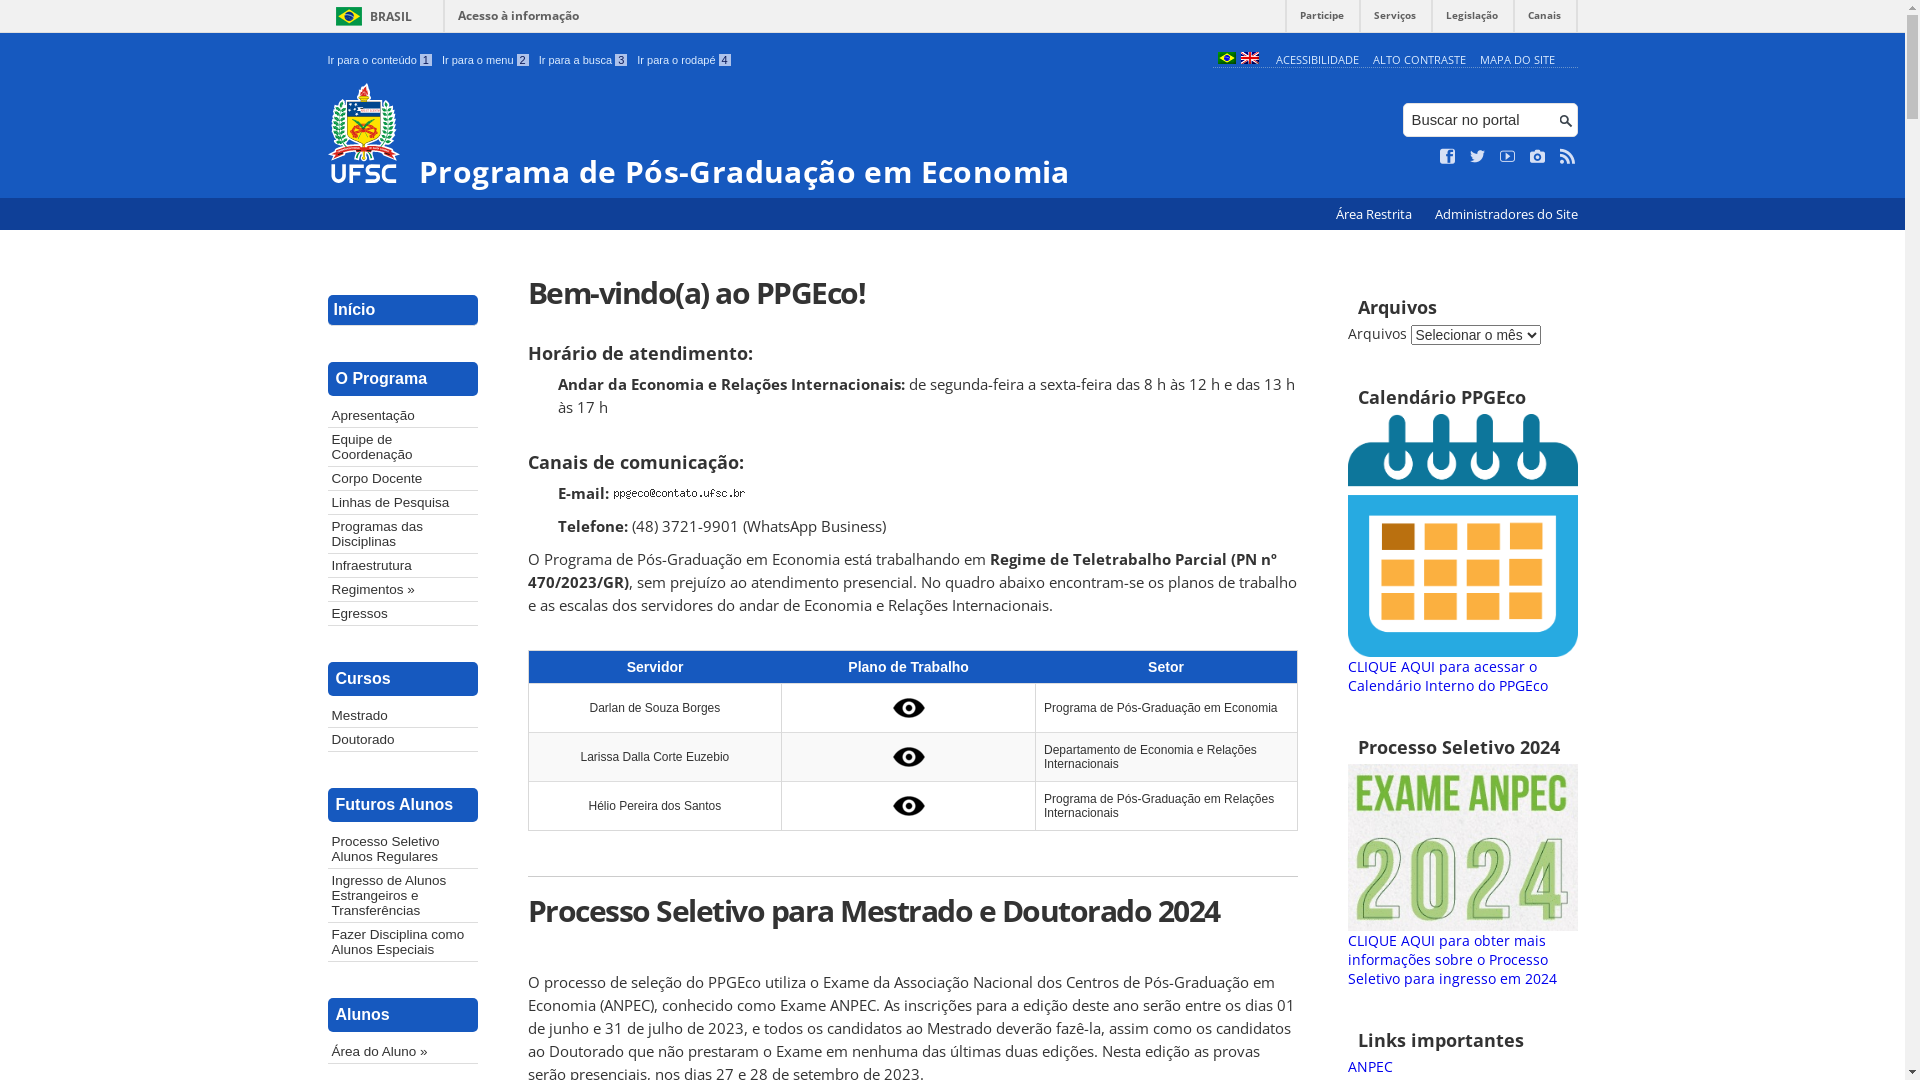 The height and width of the screenshot is (1080, 1920). What do you see at coordinates (403, 478) in the screenshot?
I see `Corpo Docente` at bounding box center [403, 478].